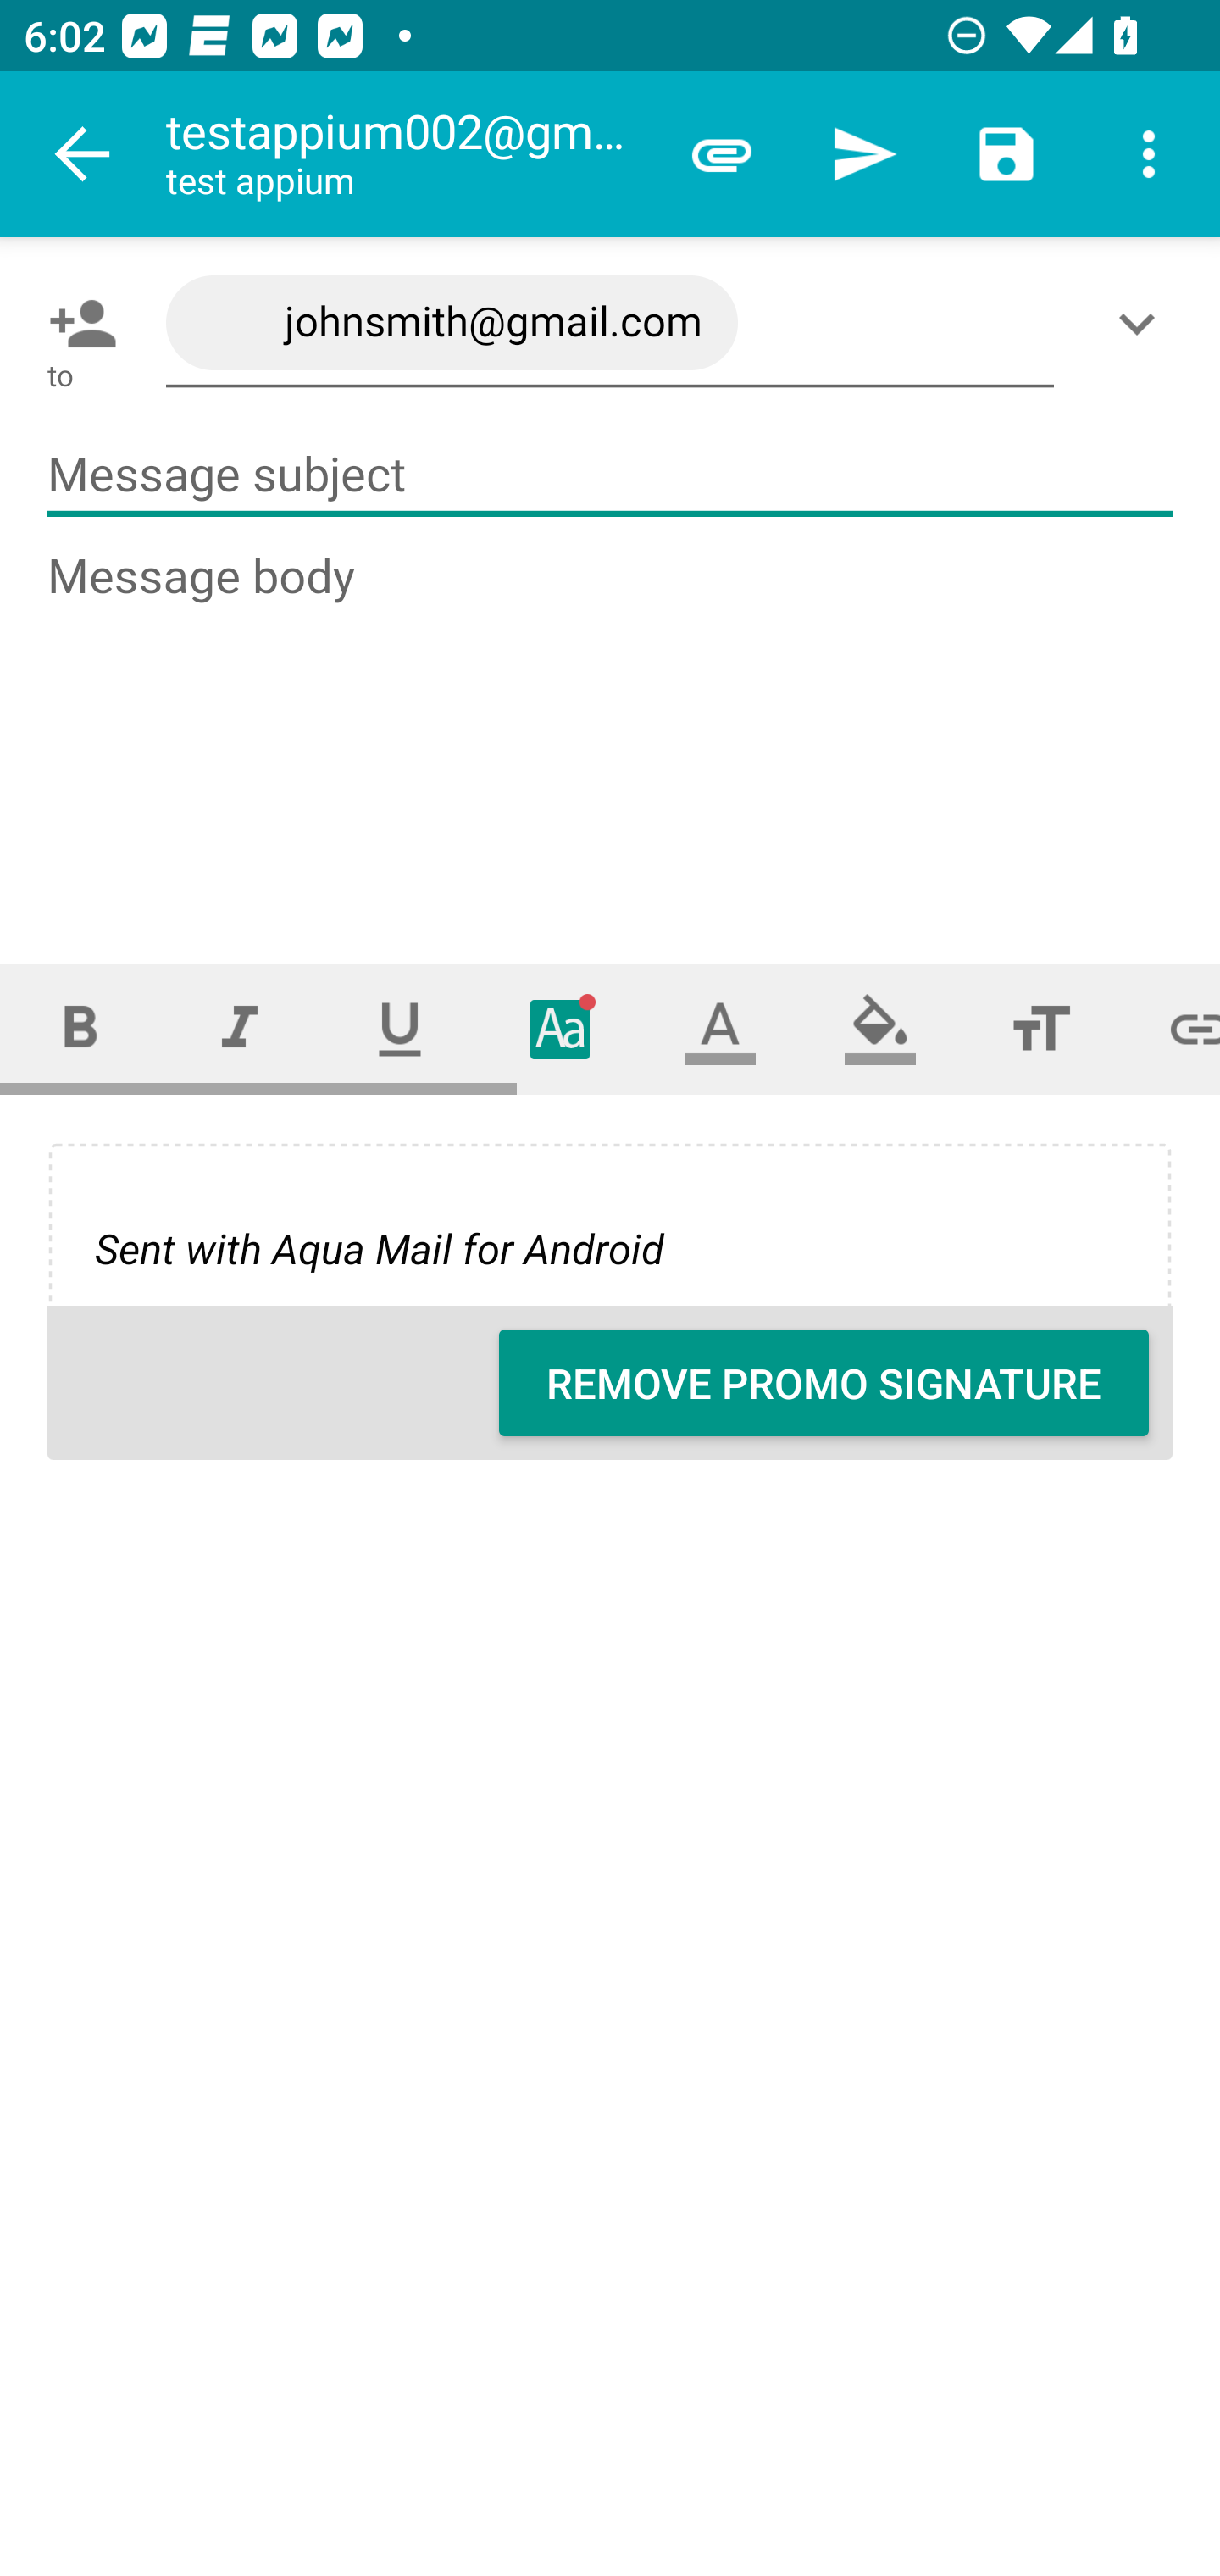 Image resolution: width=1220 pixels, height=2576 pixels. What do you see at coordinates (400, 1029) in the screenshot?
I see `Underline` at bounding box center [400, 1029].